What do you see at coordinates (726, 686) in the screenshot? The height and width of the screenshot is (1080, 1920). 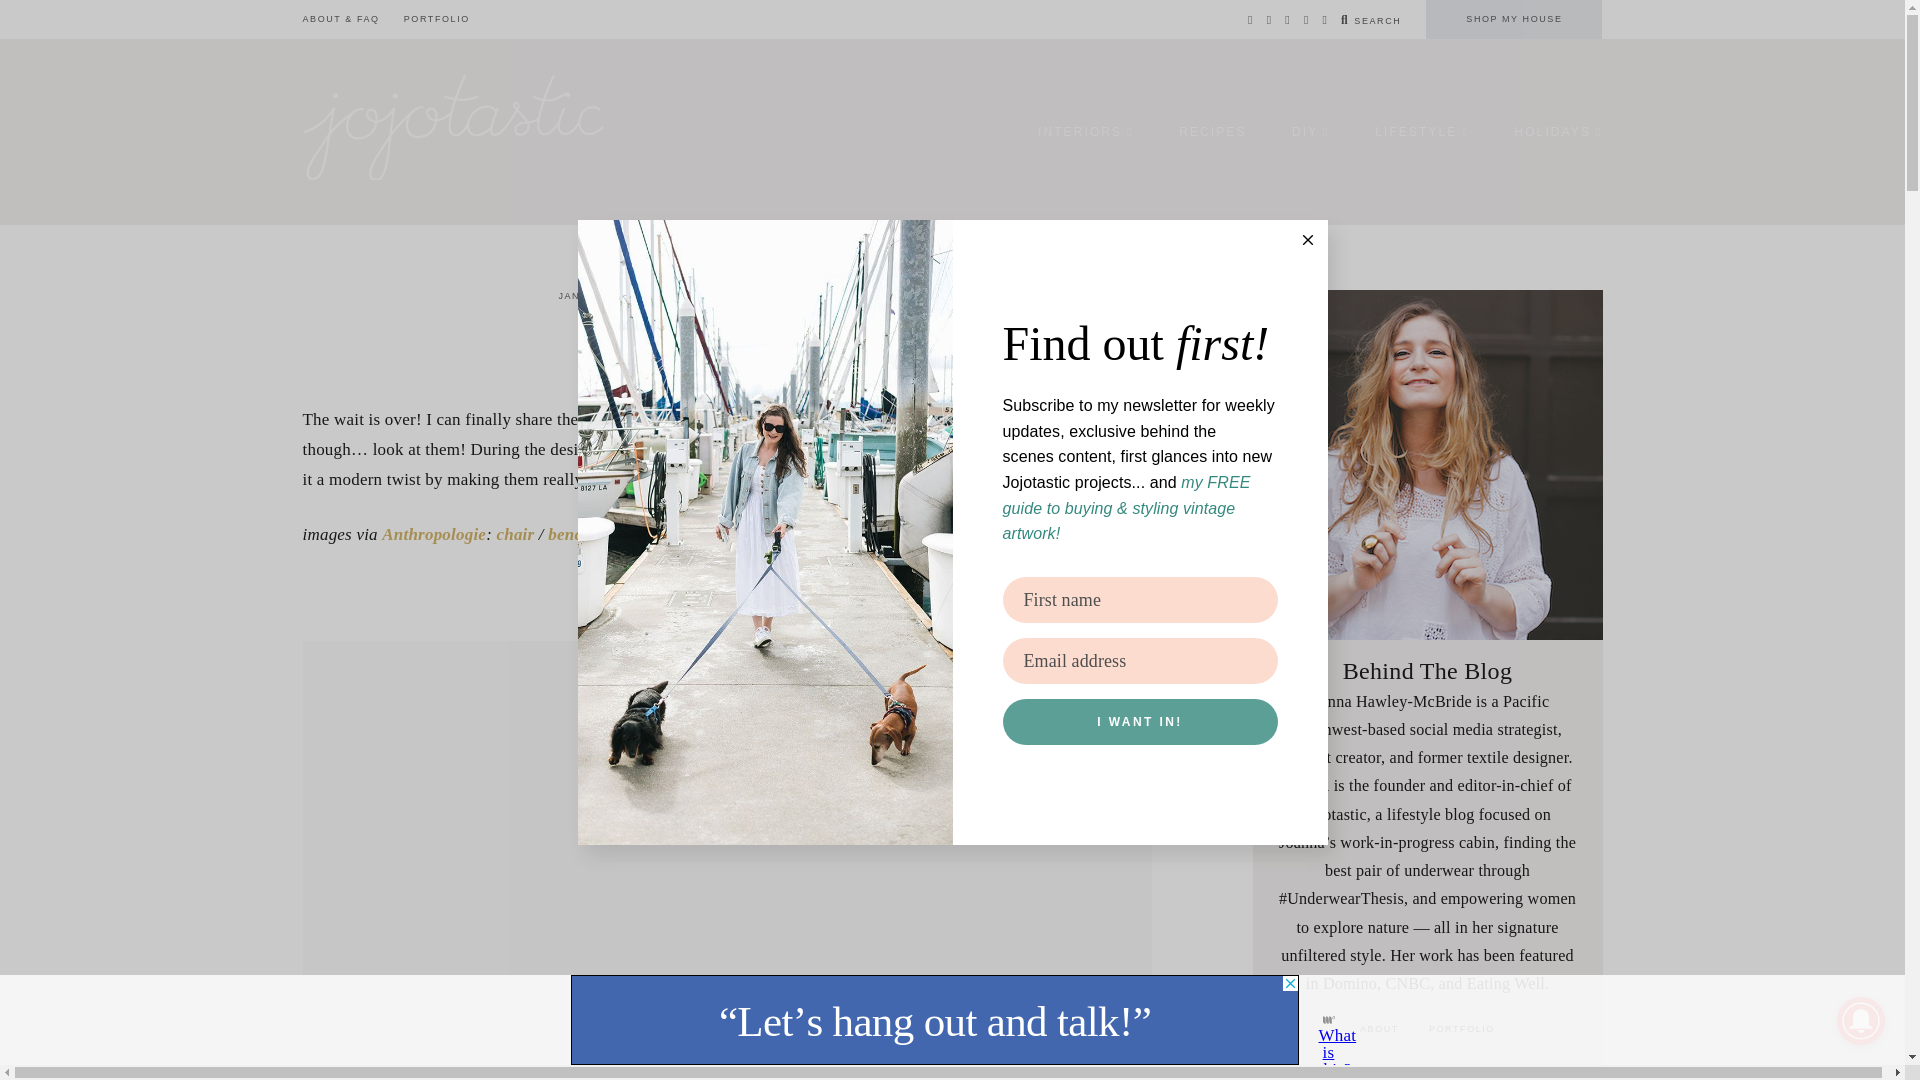 I see `3rd party ad content` at bounding box center [726, 686].